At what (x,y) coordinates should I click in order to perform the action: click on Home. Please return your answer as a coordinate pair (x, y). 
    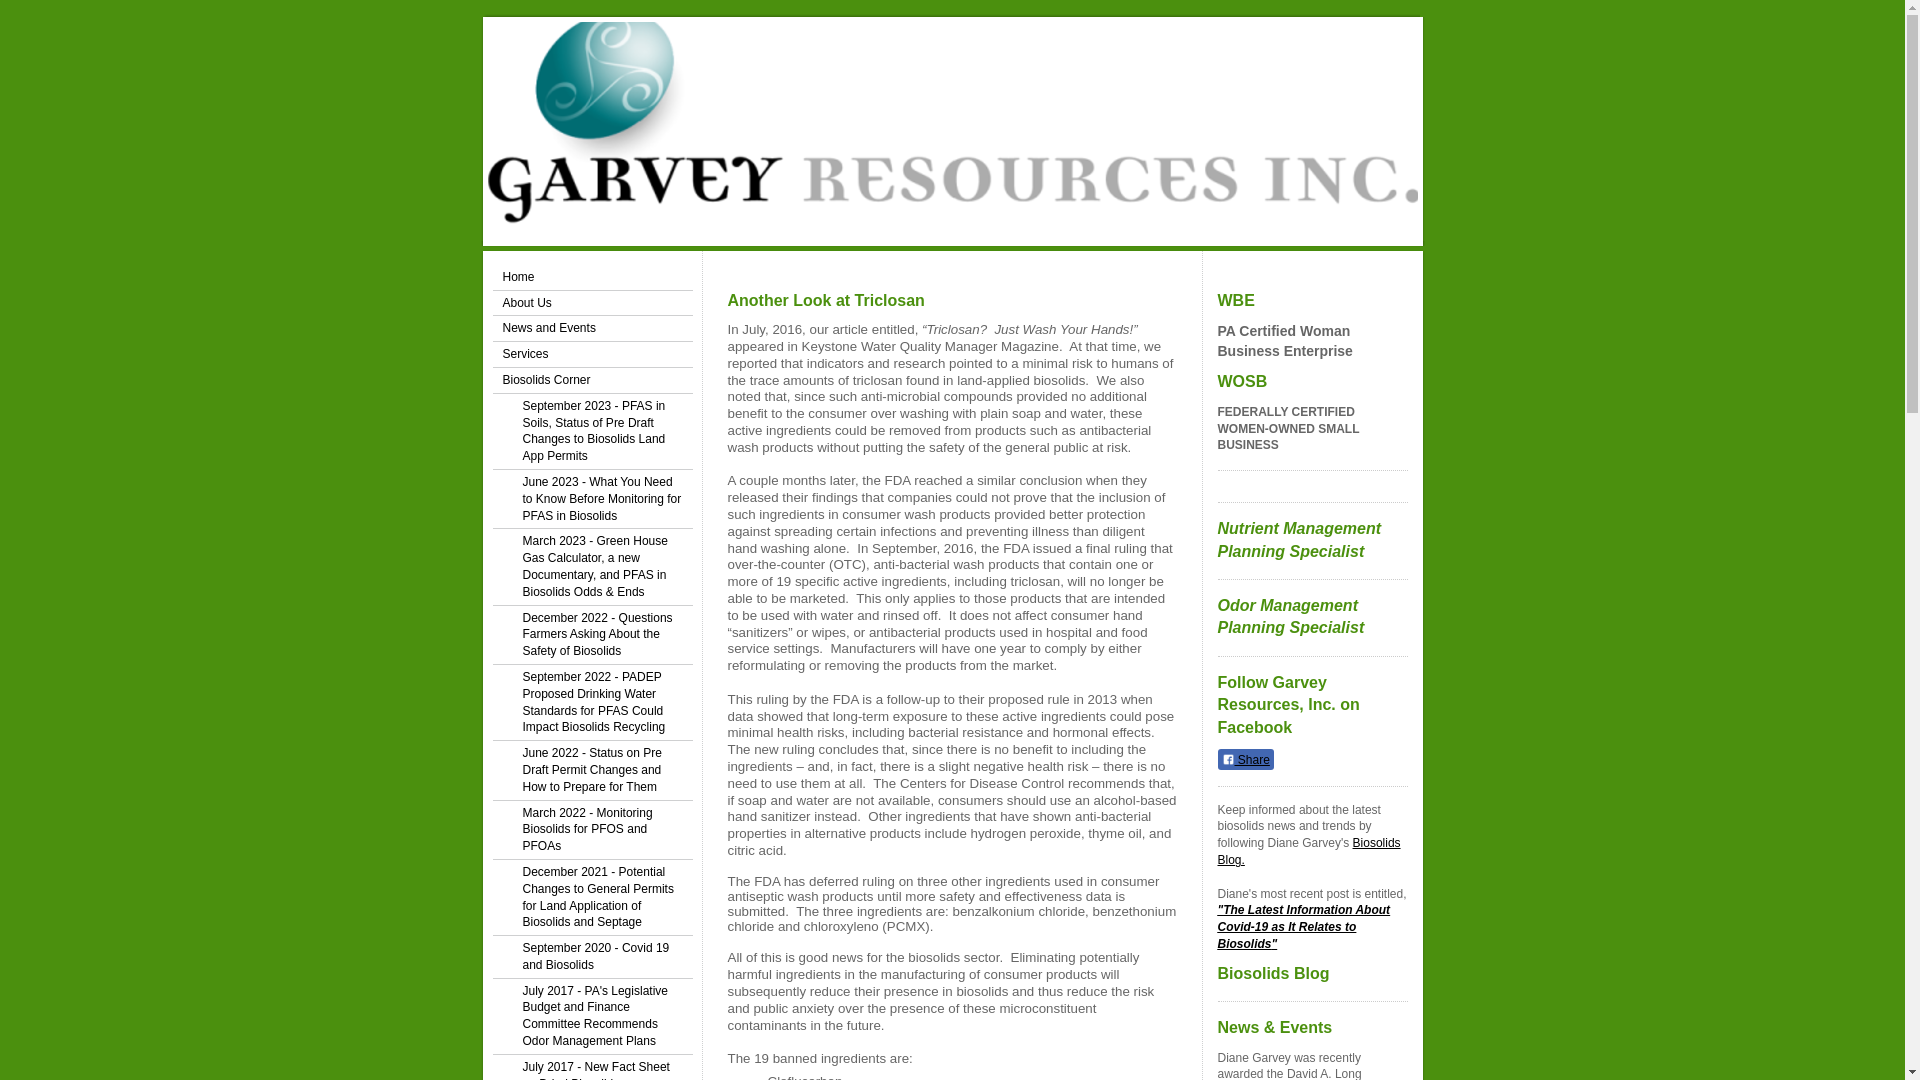
    Looking at the image, I should click on (591, 277).